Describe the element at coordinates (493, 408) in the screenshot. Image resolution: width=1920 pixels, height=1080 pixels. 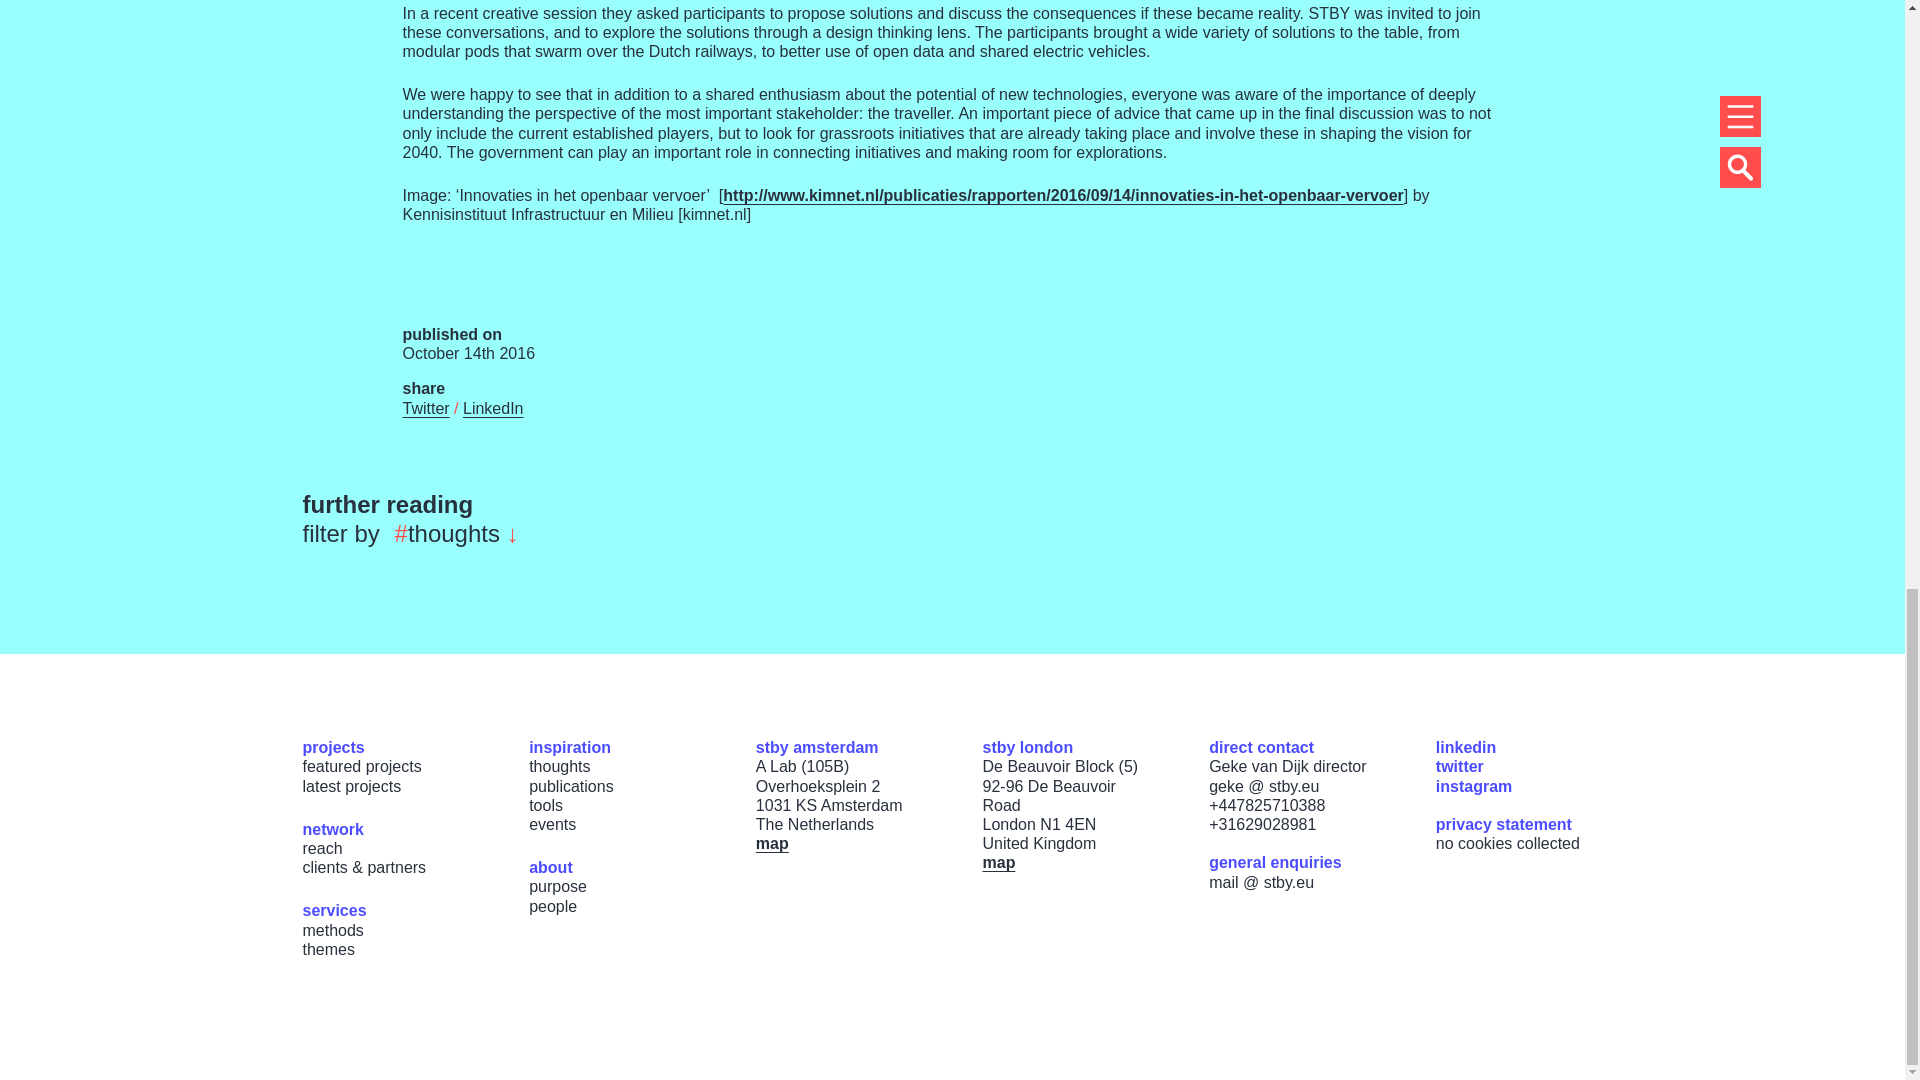
I see `LinkedIn` at that location.